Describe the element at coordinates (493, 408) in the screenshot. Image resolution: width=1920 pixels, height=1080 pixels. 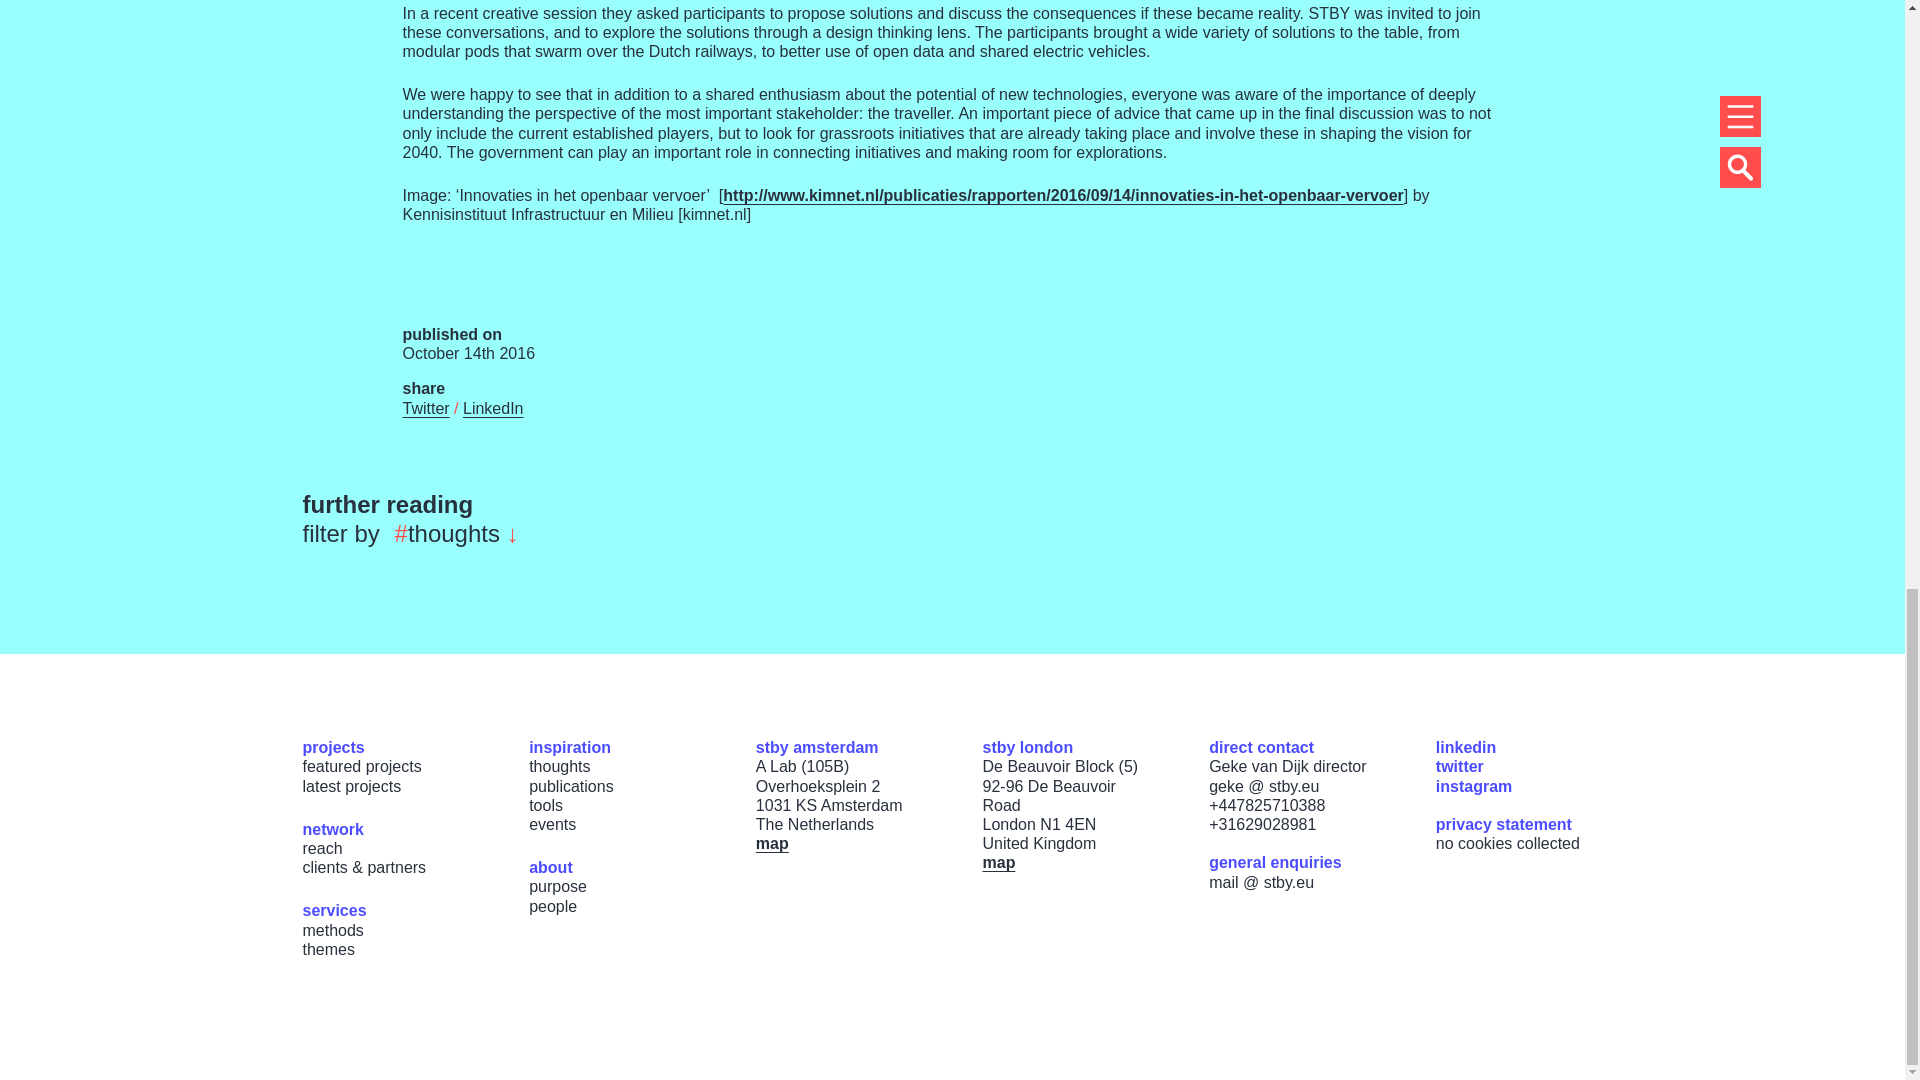
I see `LinkedIn` at that location.